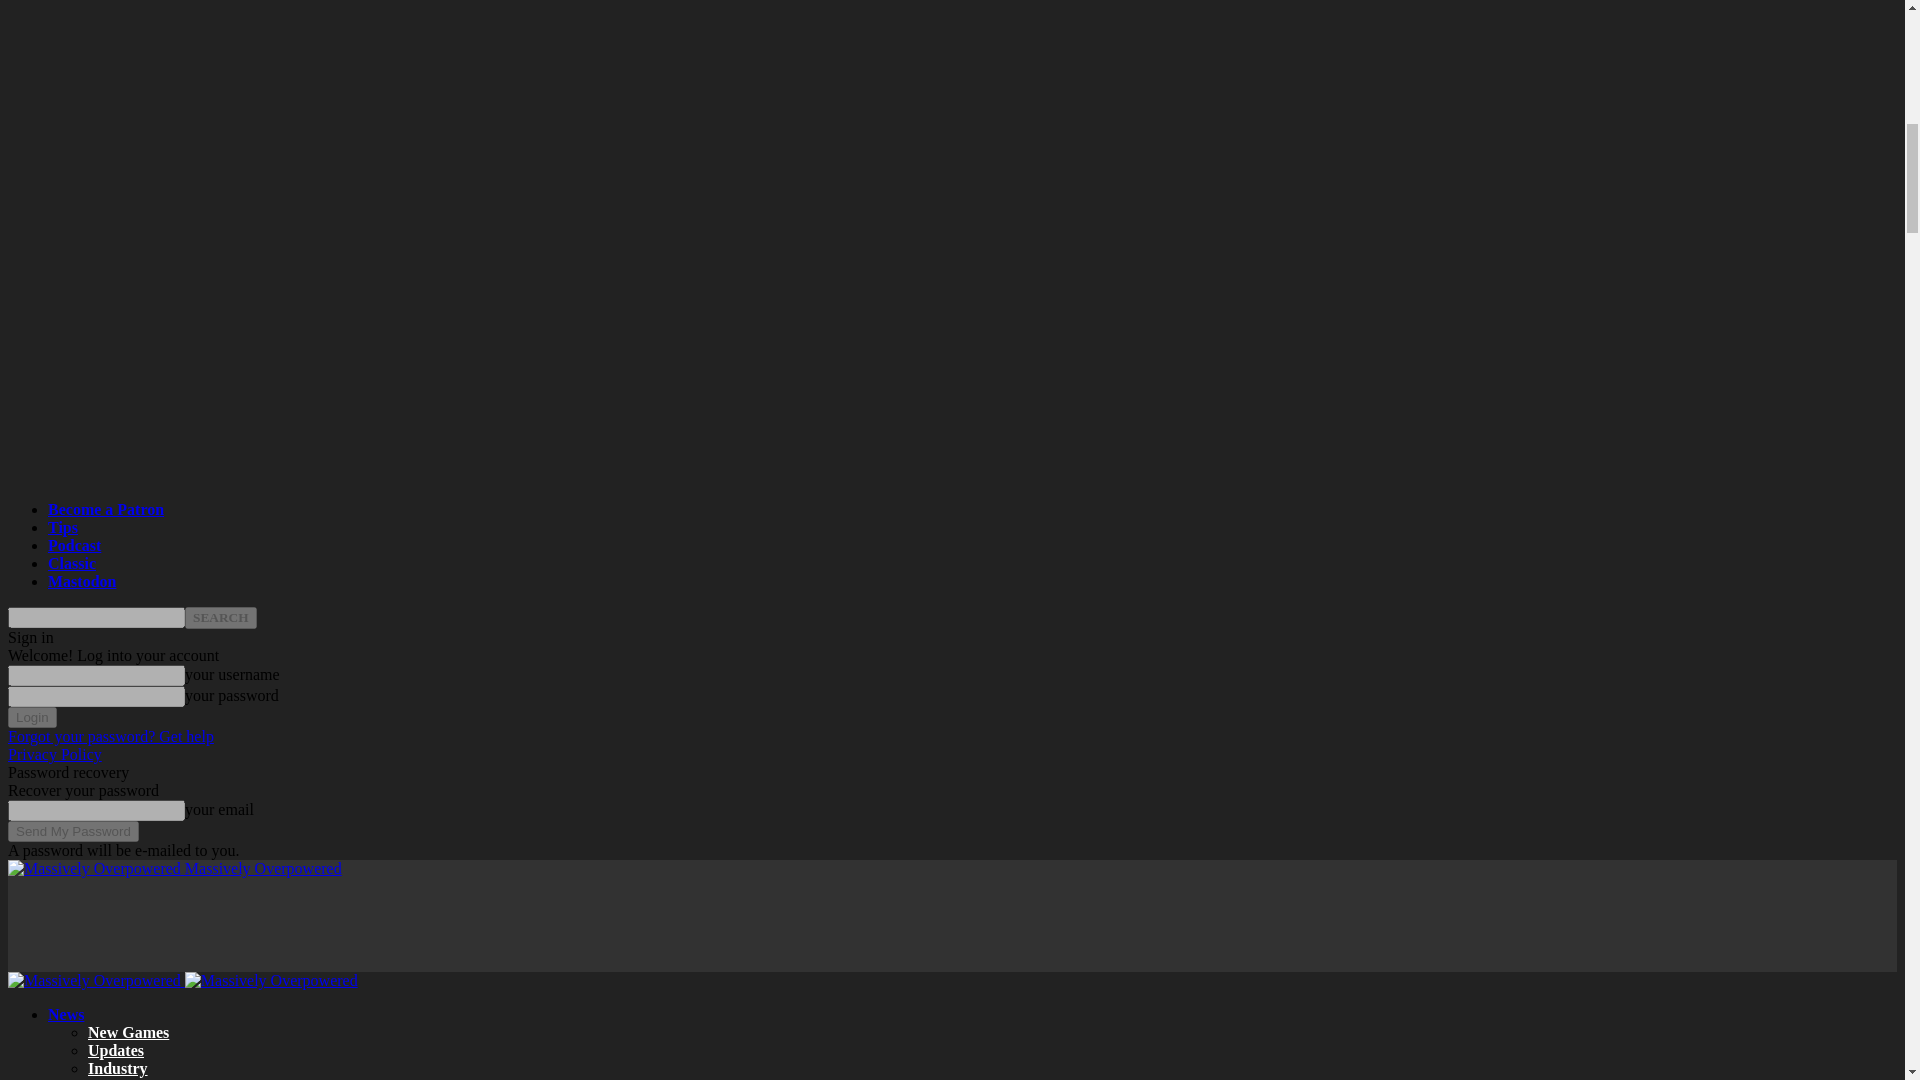 The image size is (1920, 1080). I want to click on MassivelyOP.com, so click(94, 981).